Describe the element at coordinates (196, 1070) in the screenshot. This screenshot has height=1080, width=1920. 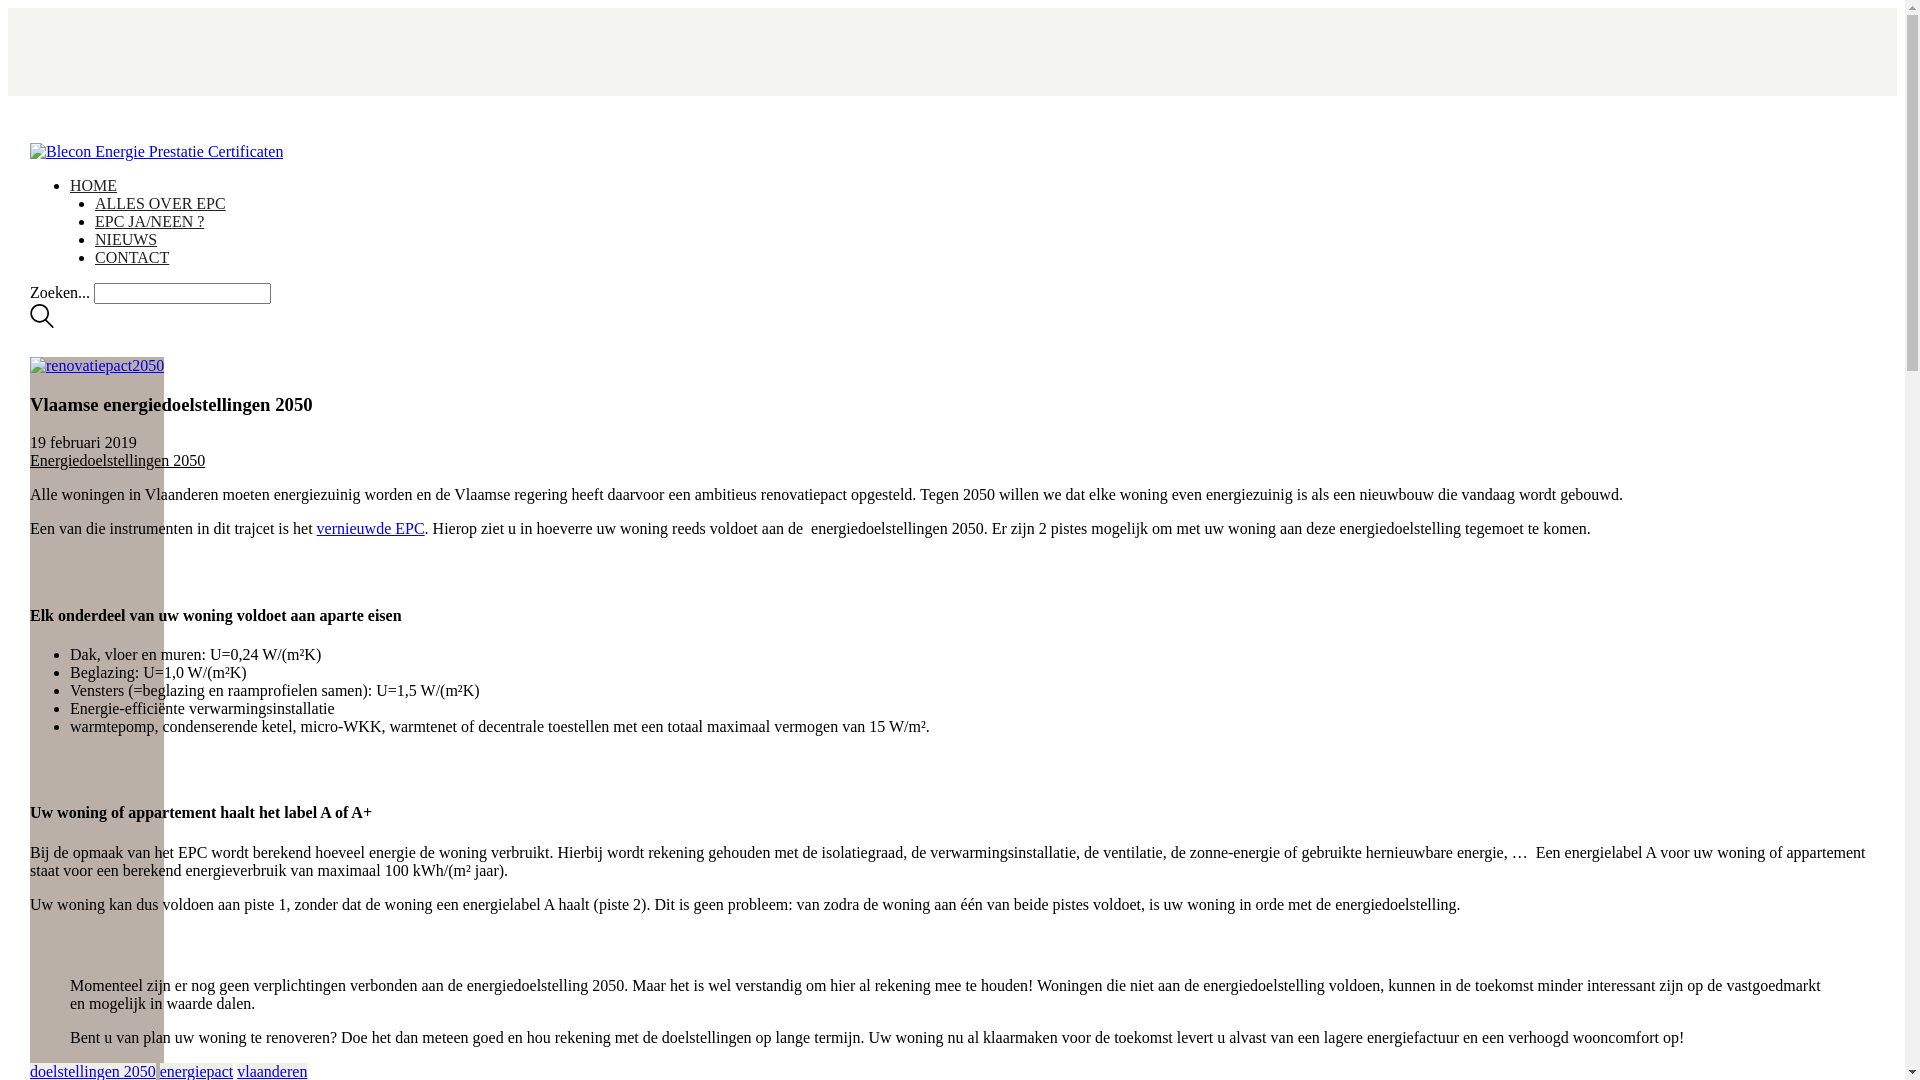
I see `energiepact` at that location.